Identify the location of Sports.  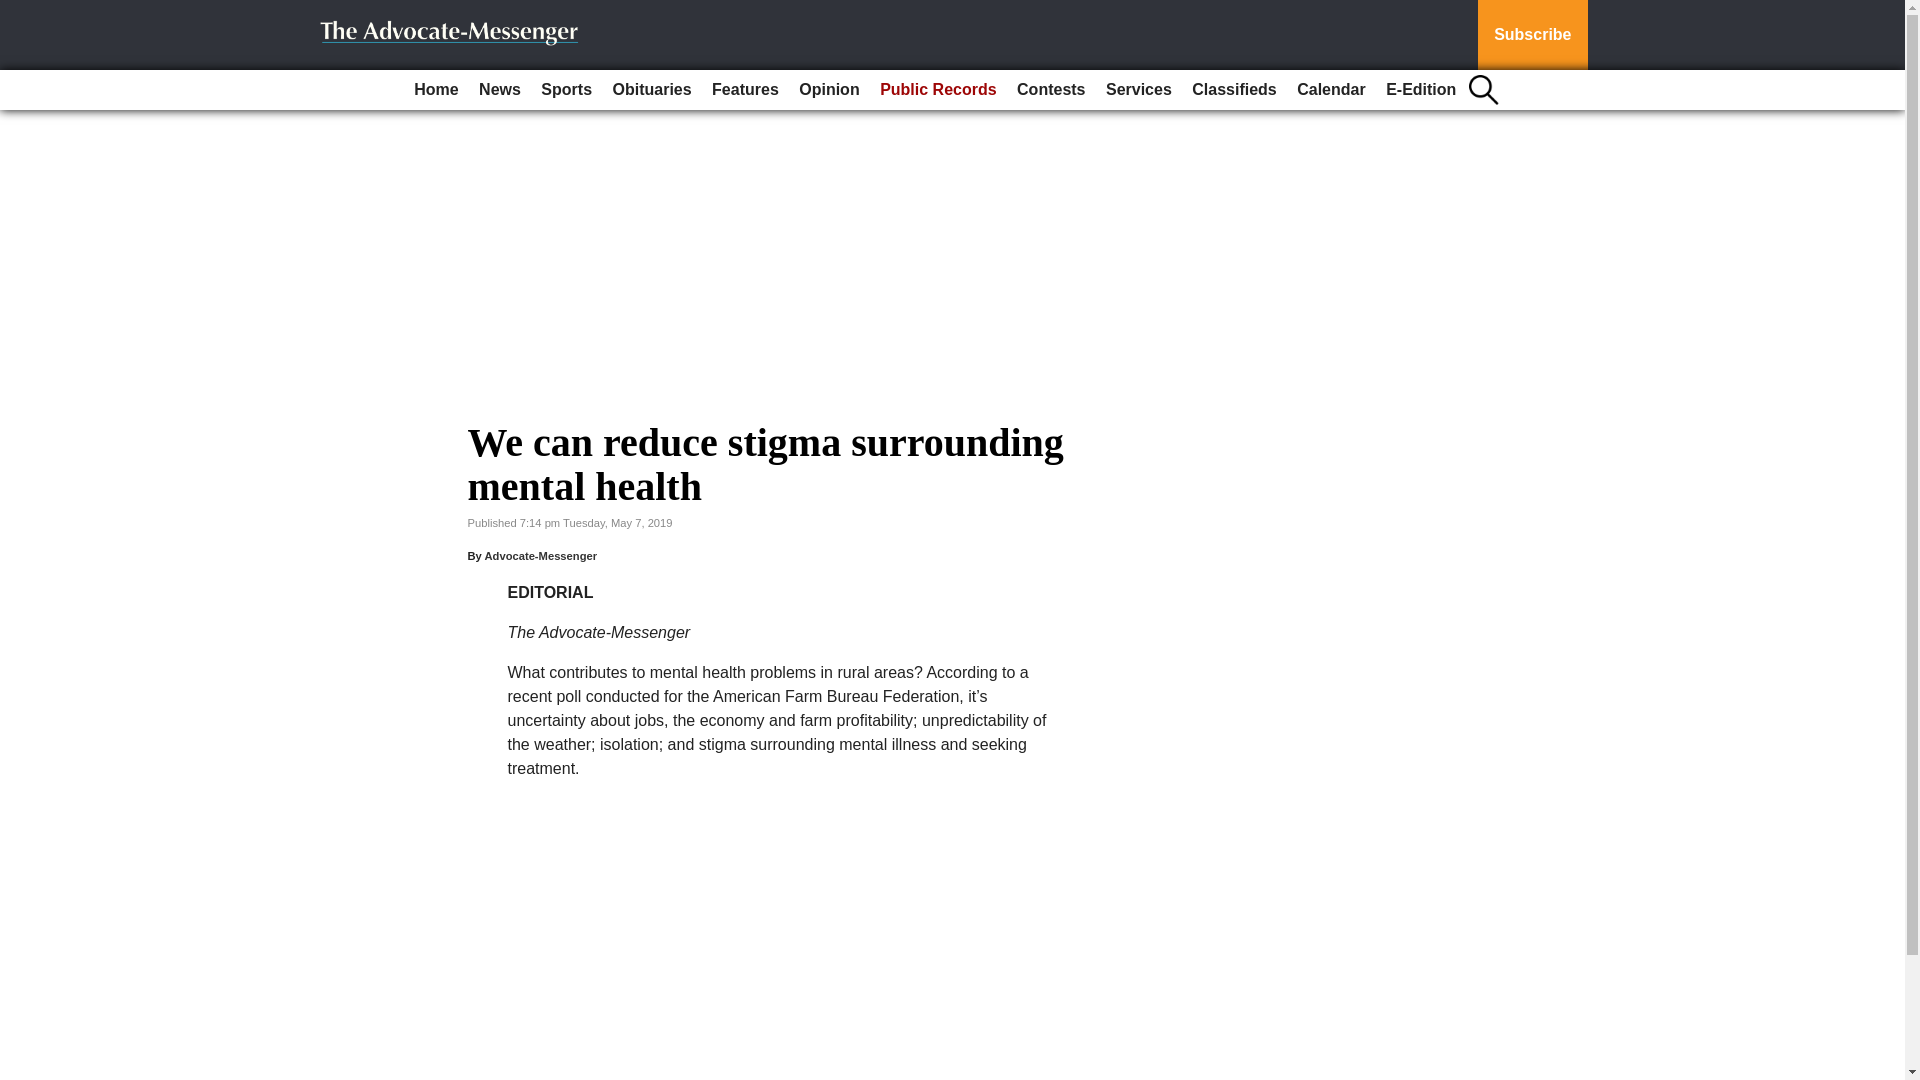
(566, 90).